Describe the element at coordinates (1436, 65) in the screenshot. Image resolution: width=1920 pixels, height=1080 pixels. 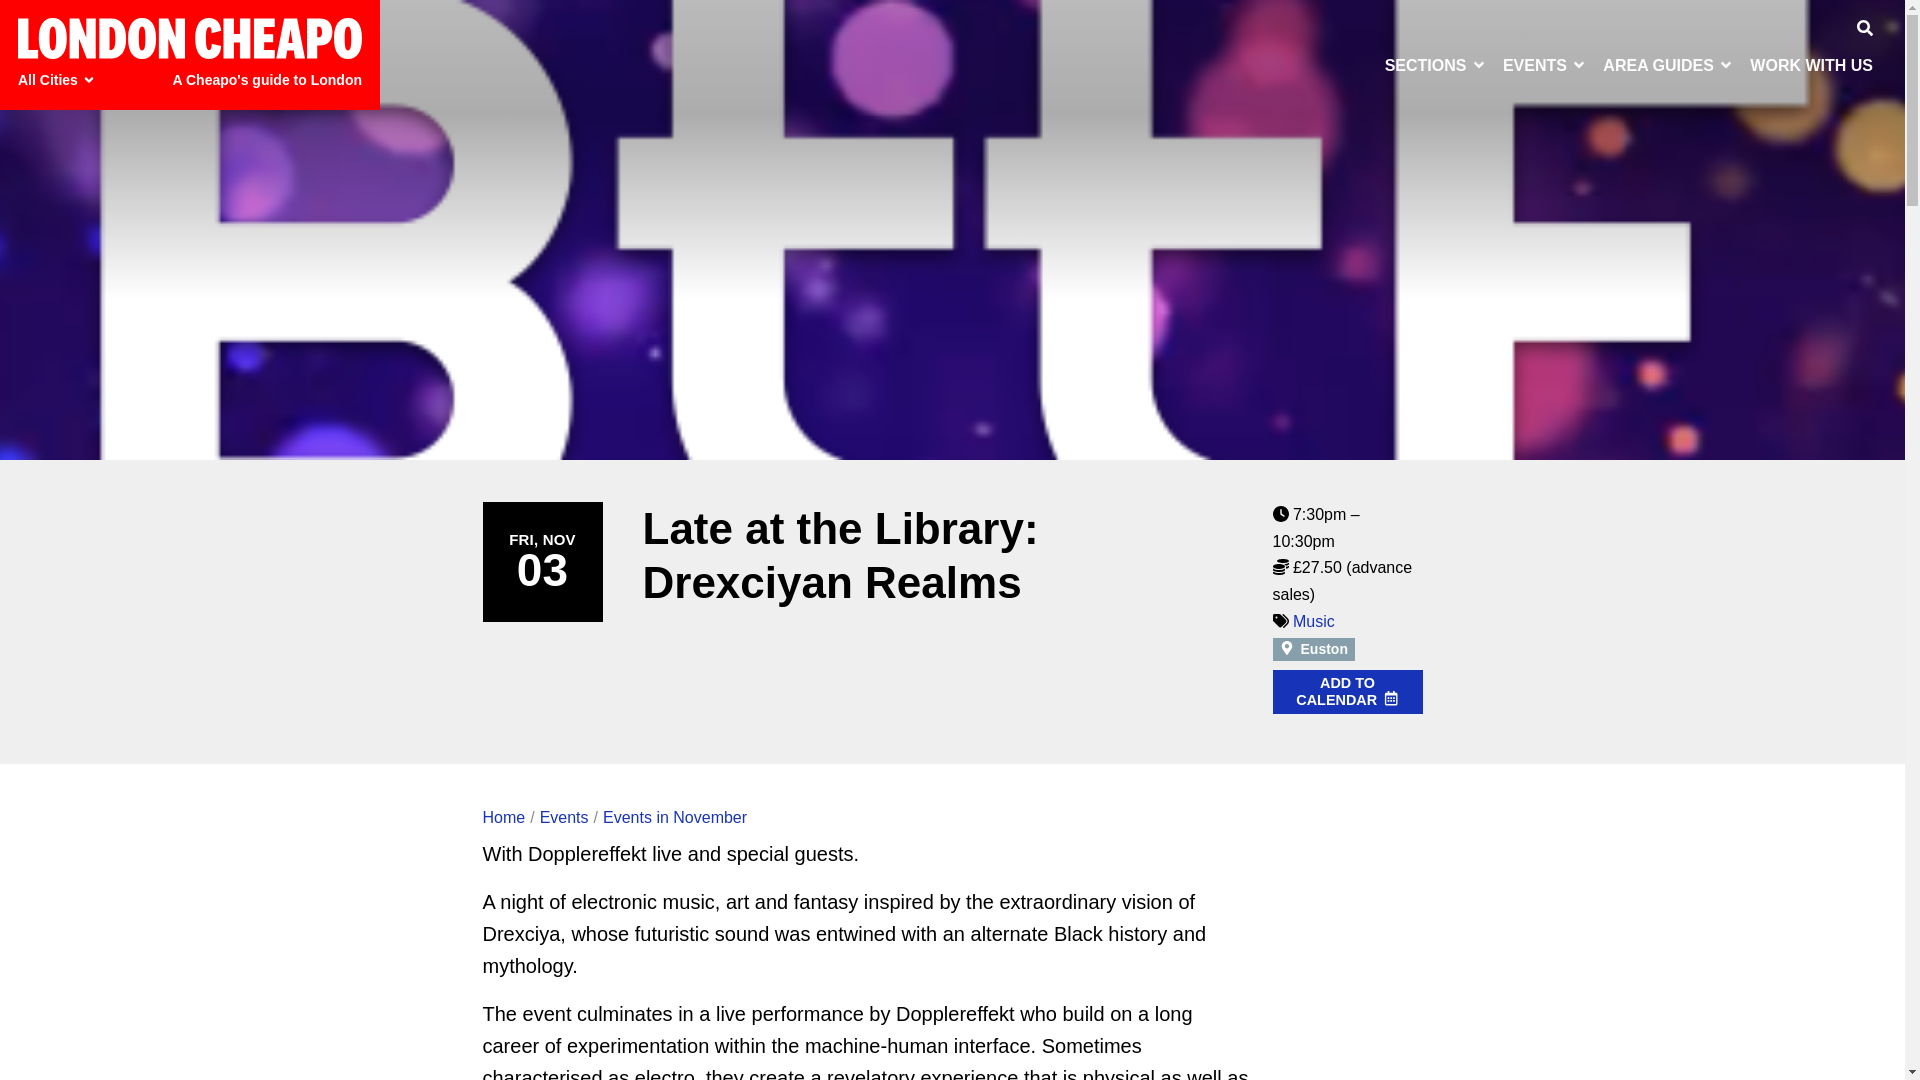
I see `SECTIONS` at that location.